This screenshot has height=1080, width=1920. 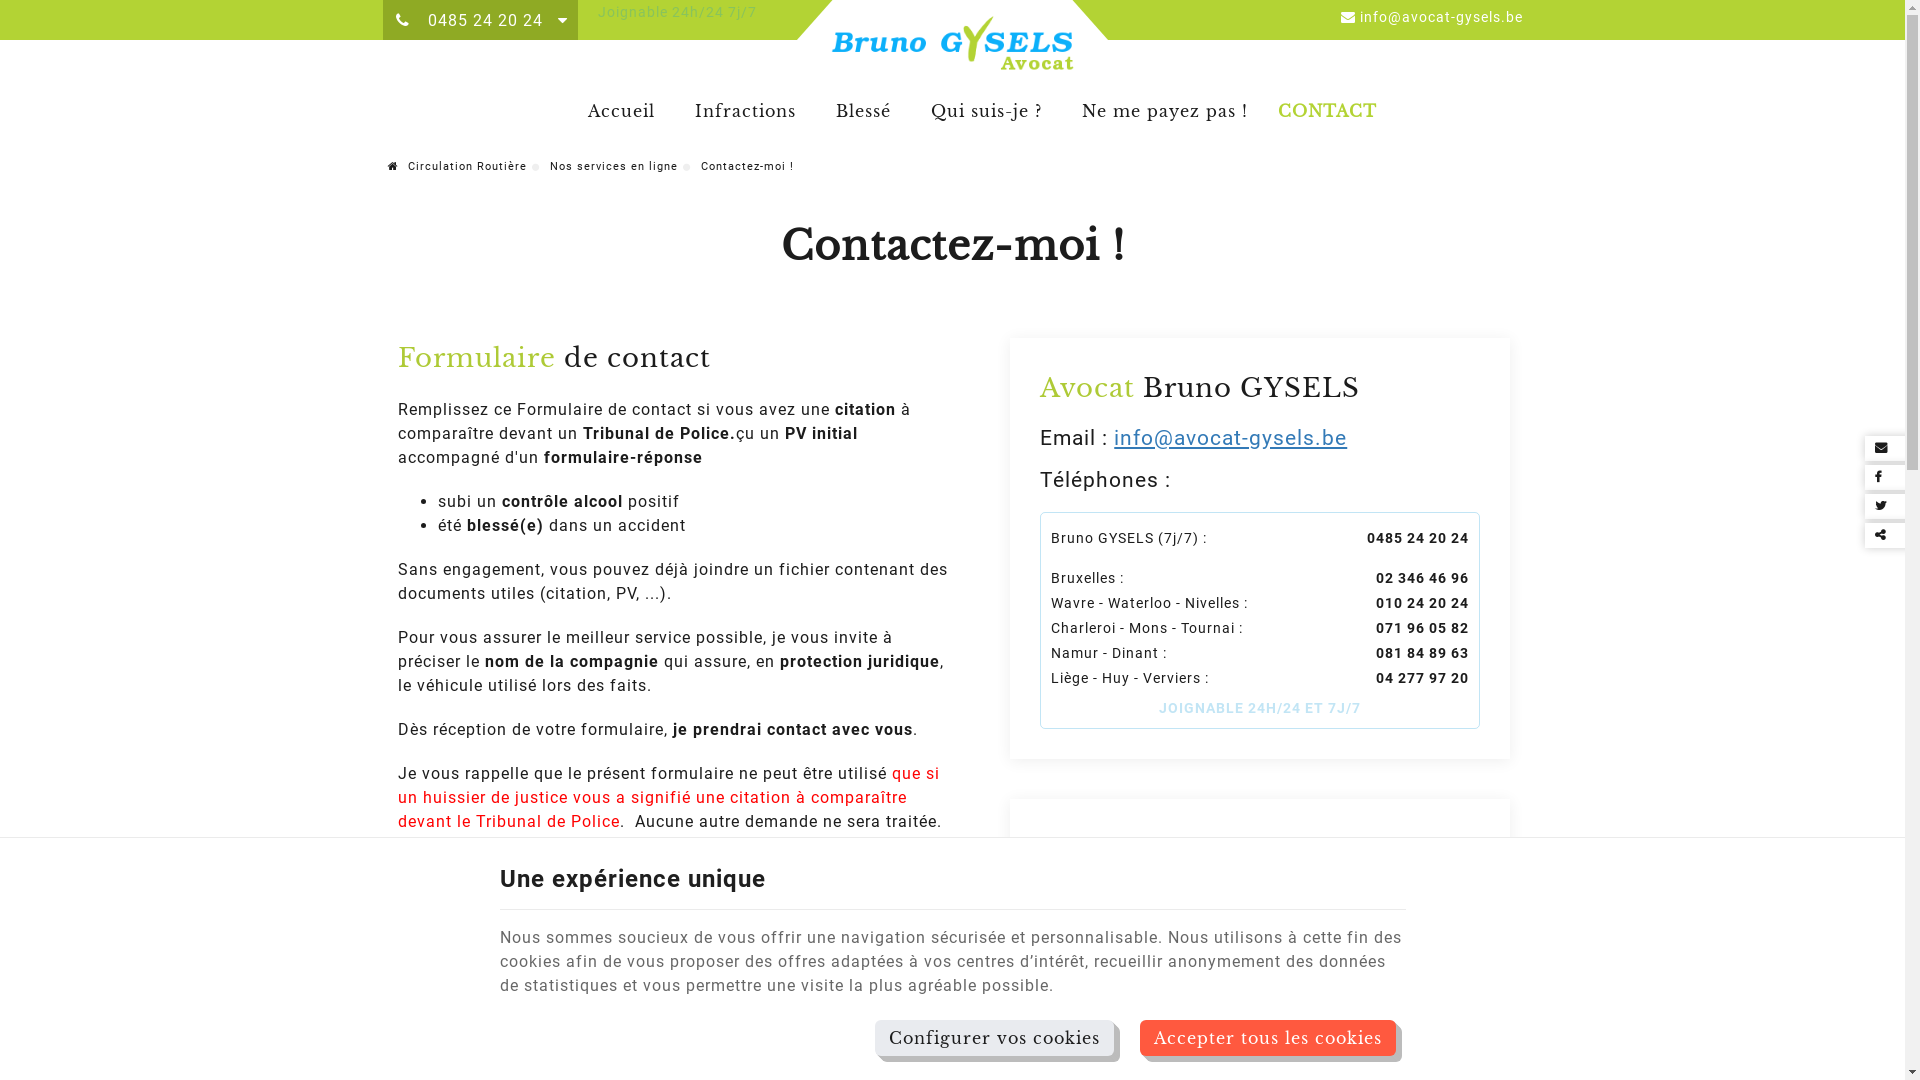 What do you see at coordinates (986, 111) in the screenshot?
I see `Qui suis-je ?` at bounding box center [986, 111].